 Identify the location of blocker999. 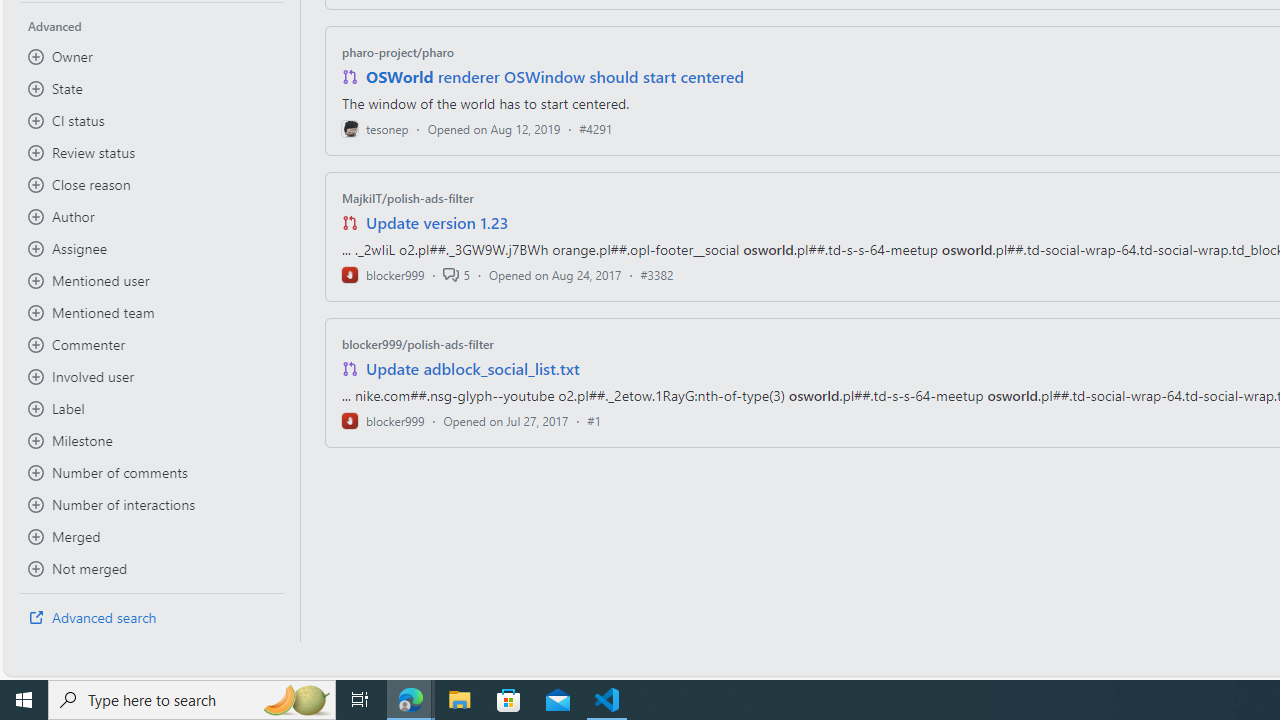
(382, 420).